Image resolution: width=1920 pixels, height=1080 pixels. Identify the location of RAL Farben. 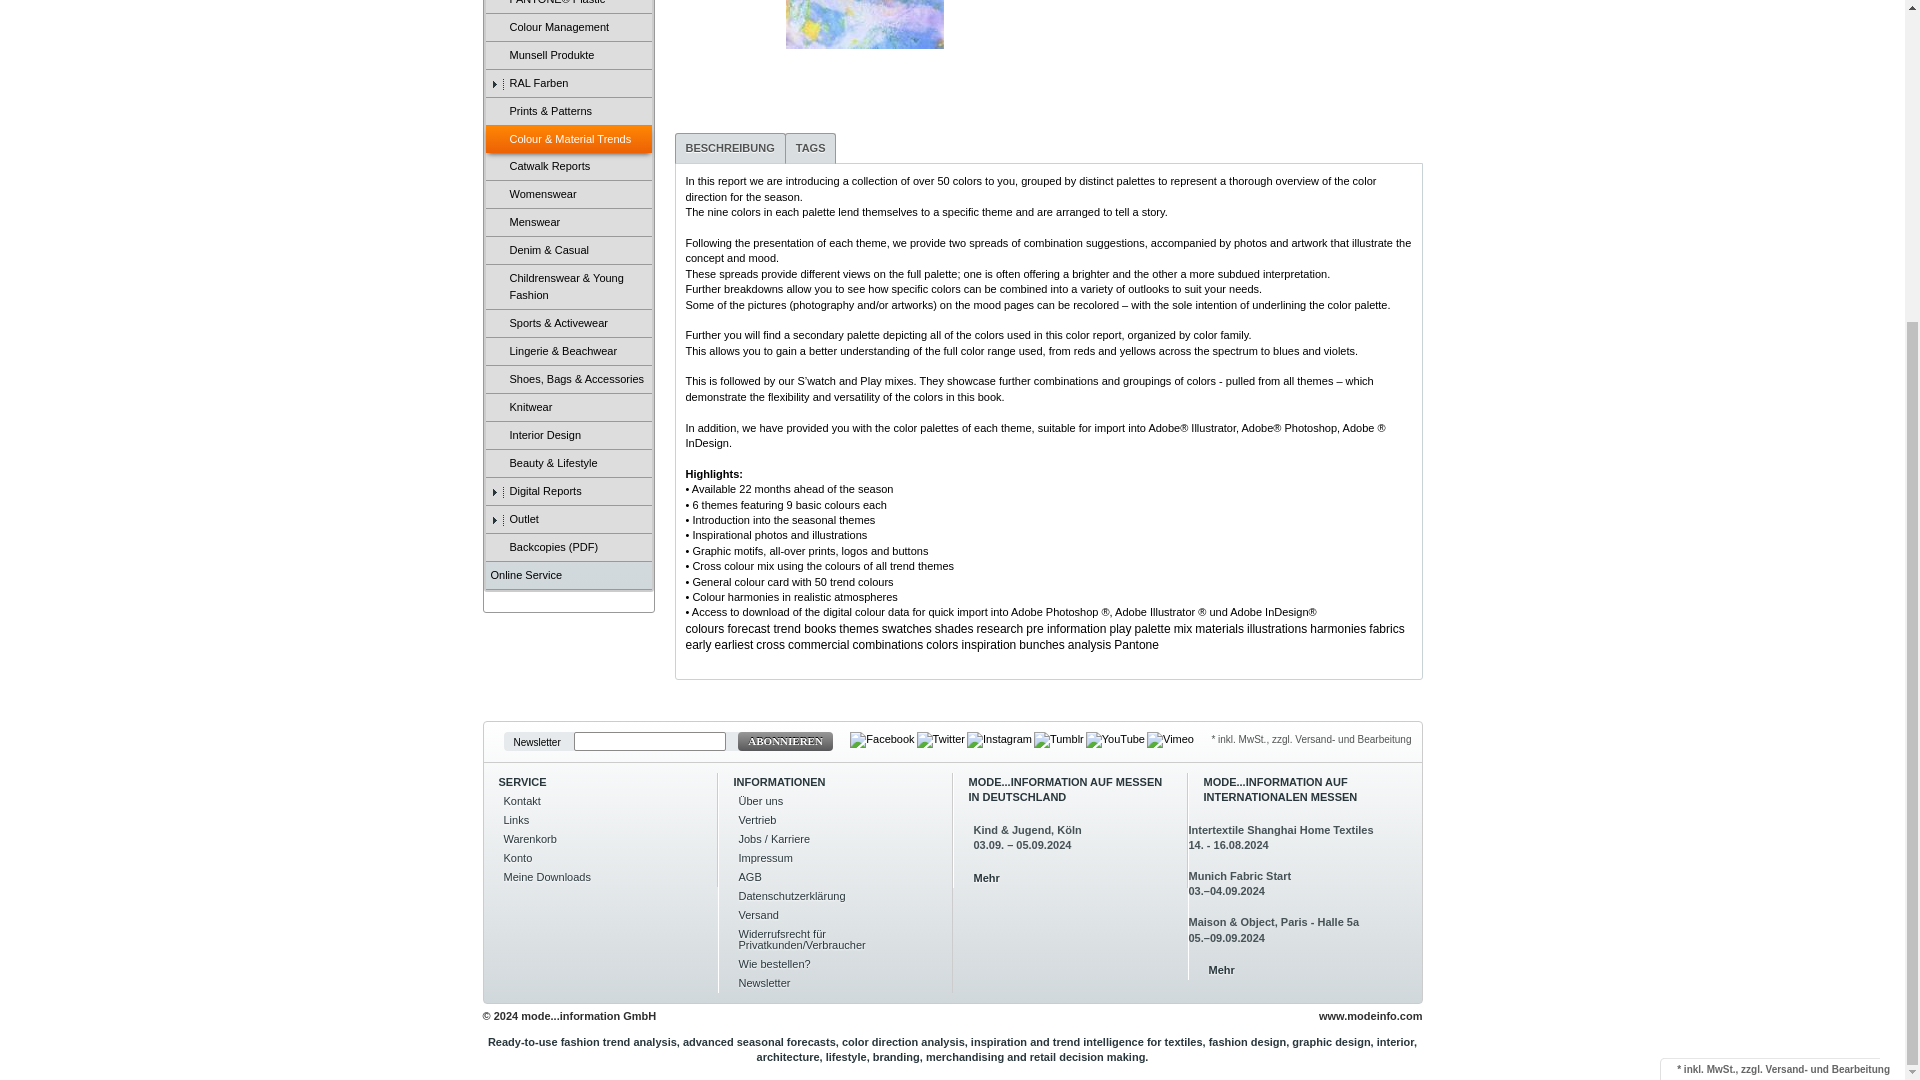
(568, 84).